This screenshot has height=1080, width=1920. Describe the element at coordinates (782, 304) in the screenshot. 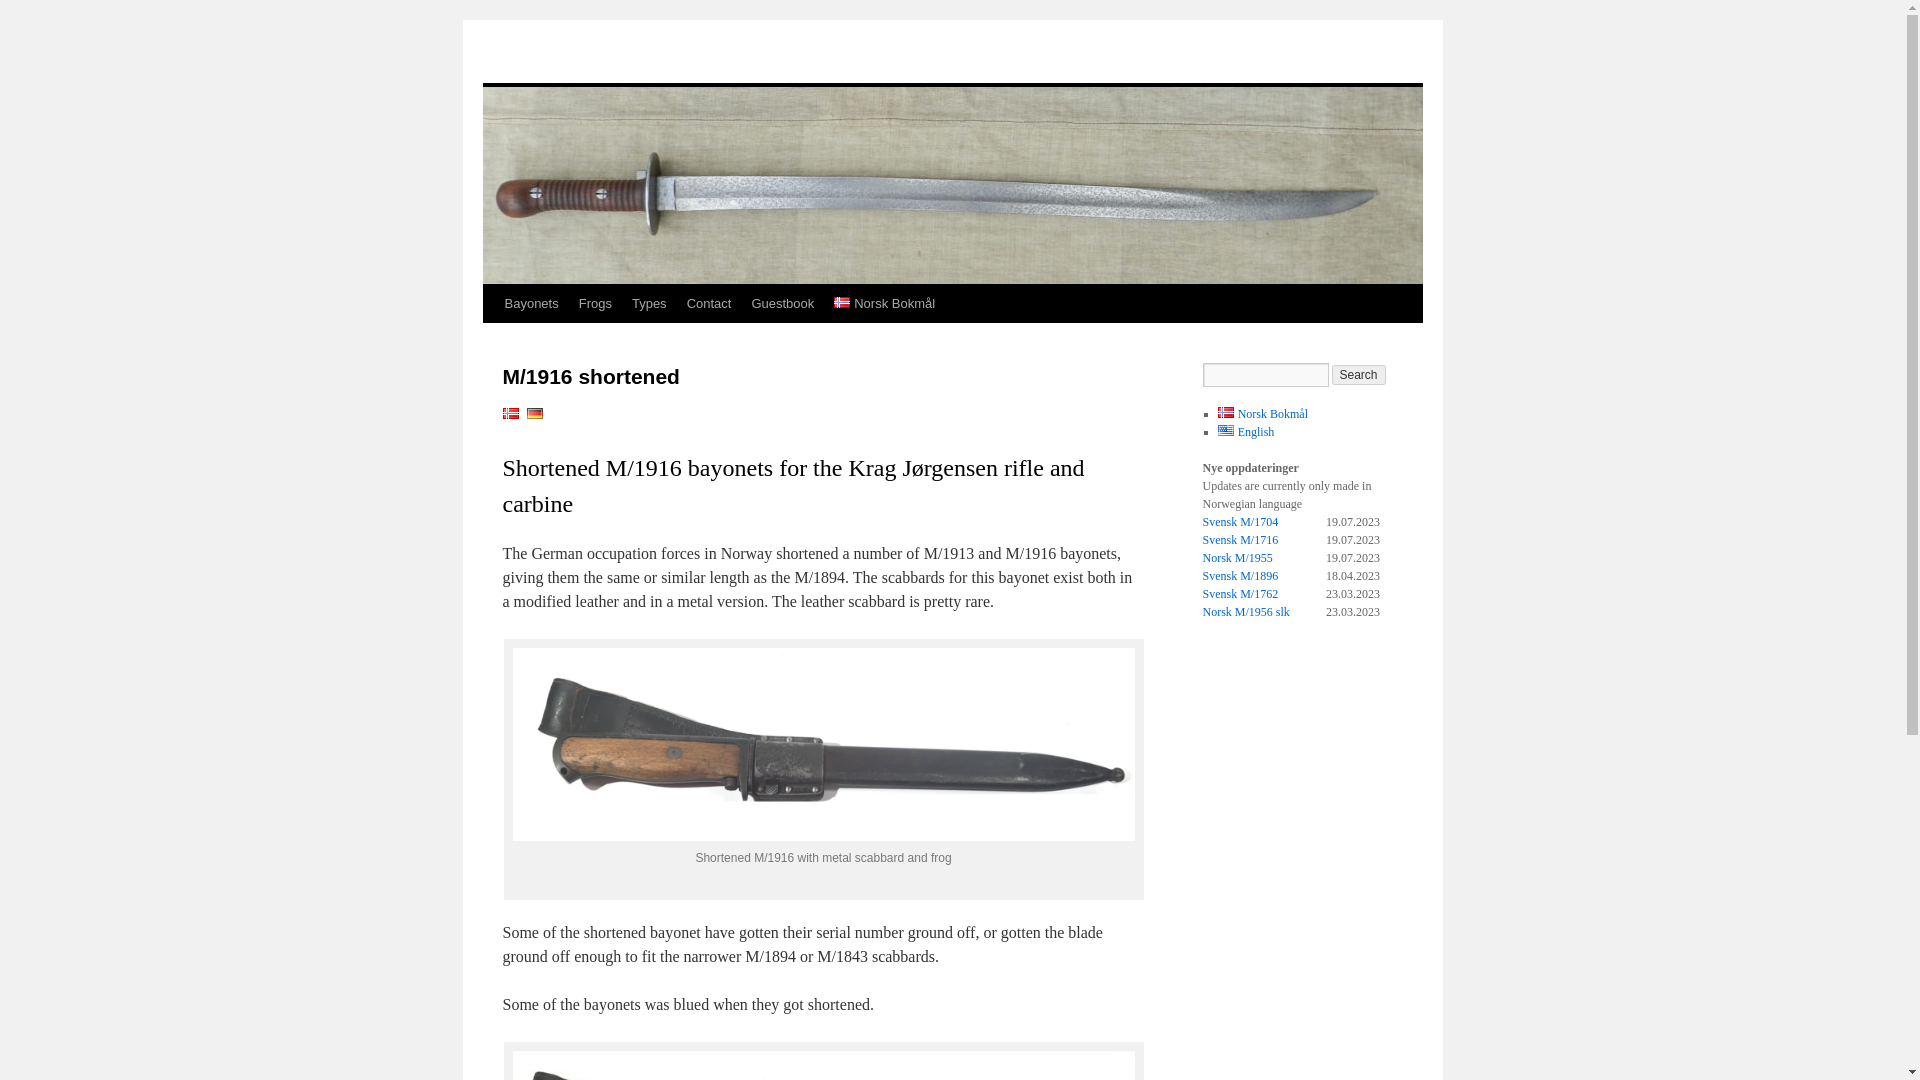

I see `Guestbook` at that location.